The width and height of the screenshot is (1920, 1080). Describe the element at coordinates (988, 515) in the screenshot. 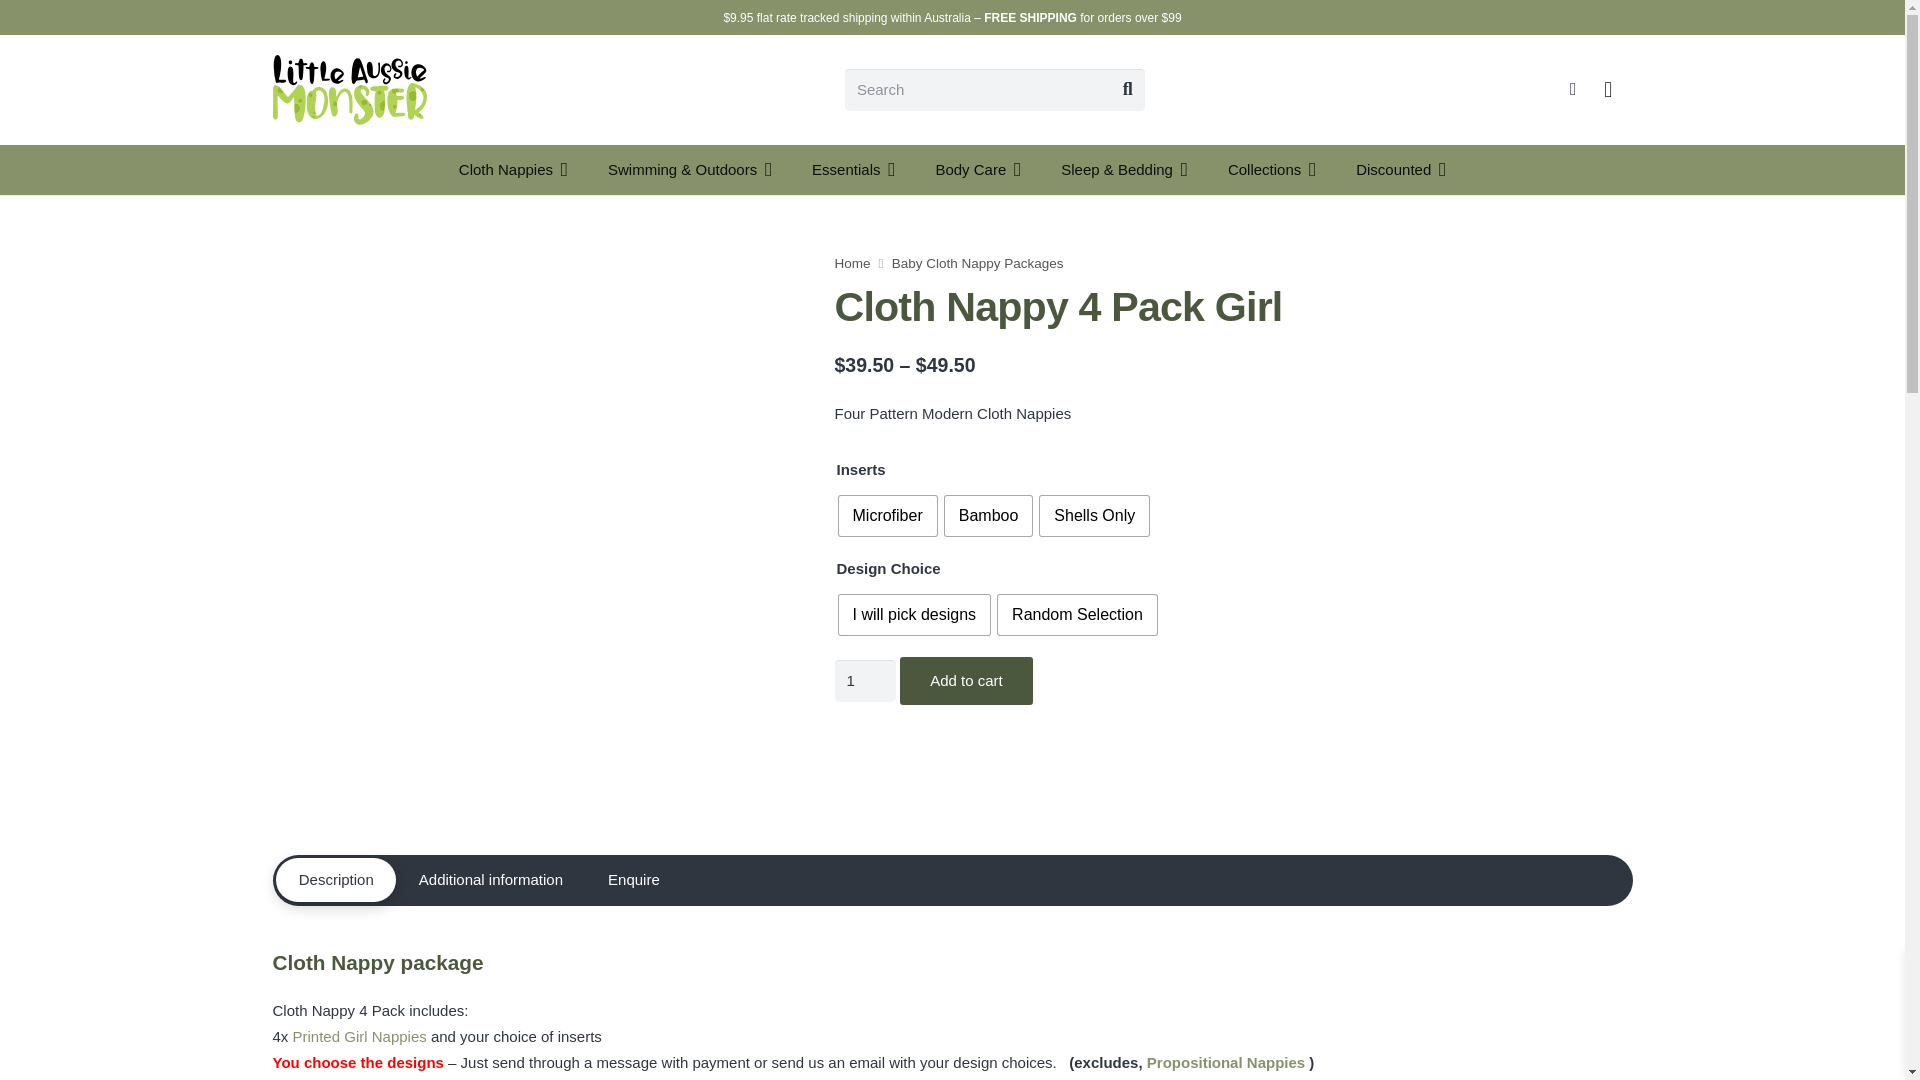

I see `Bamboo` at that location.